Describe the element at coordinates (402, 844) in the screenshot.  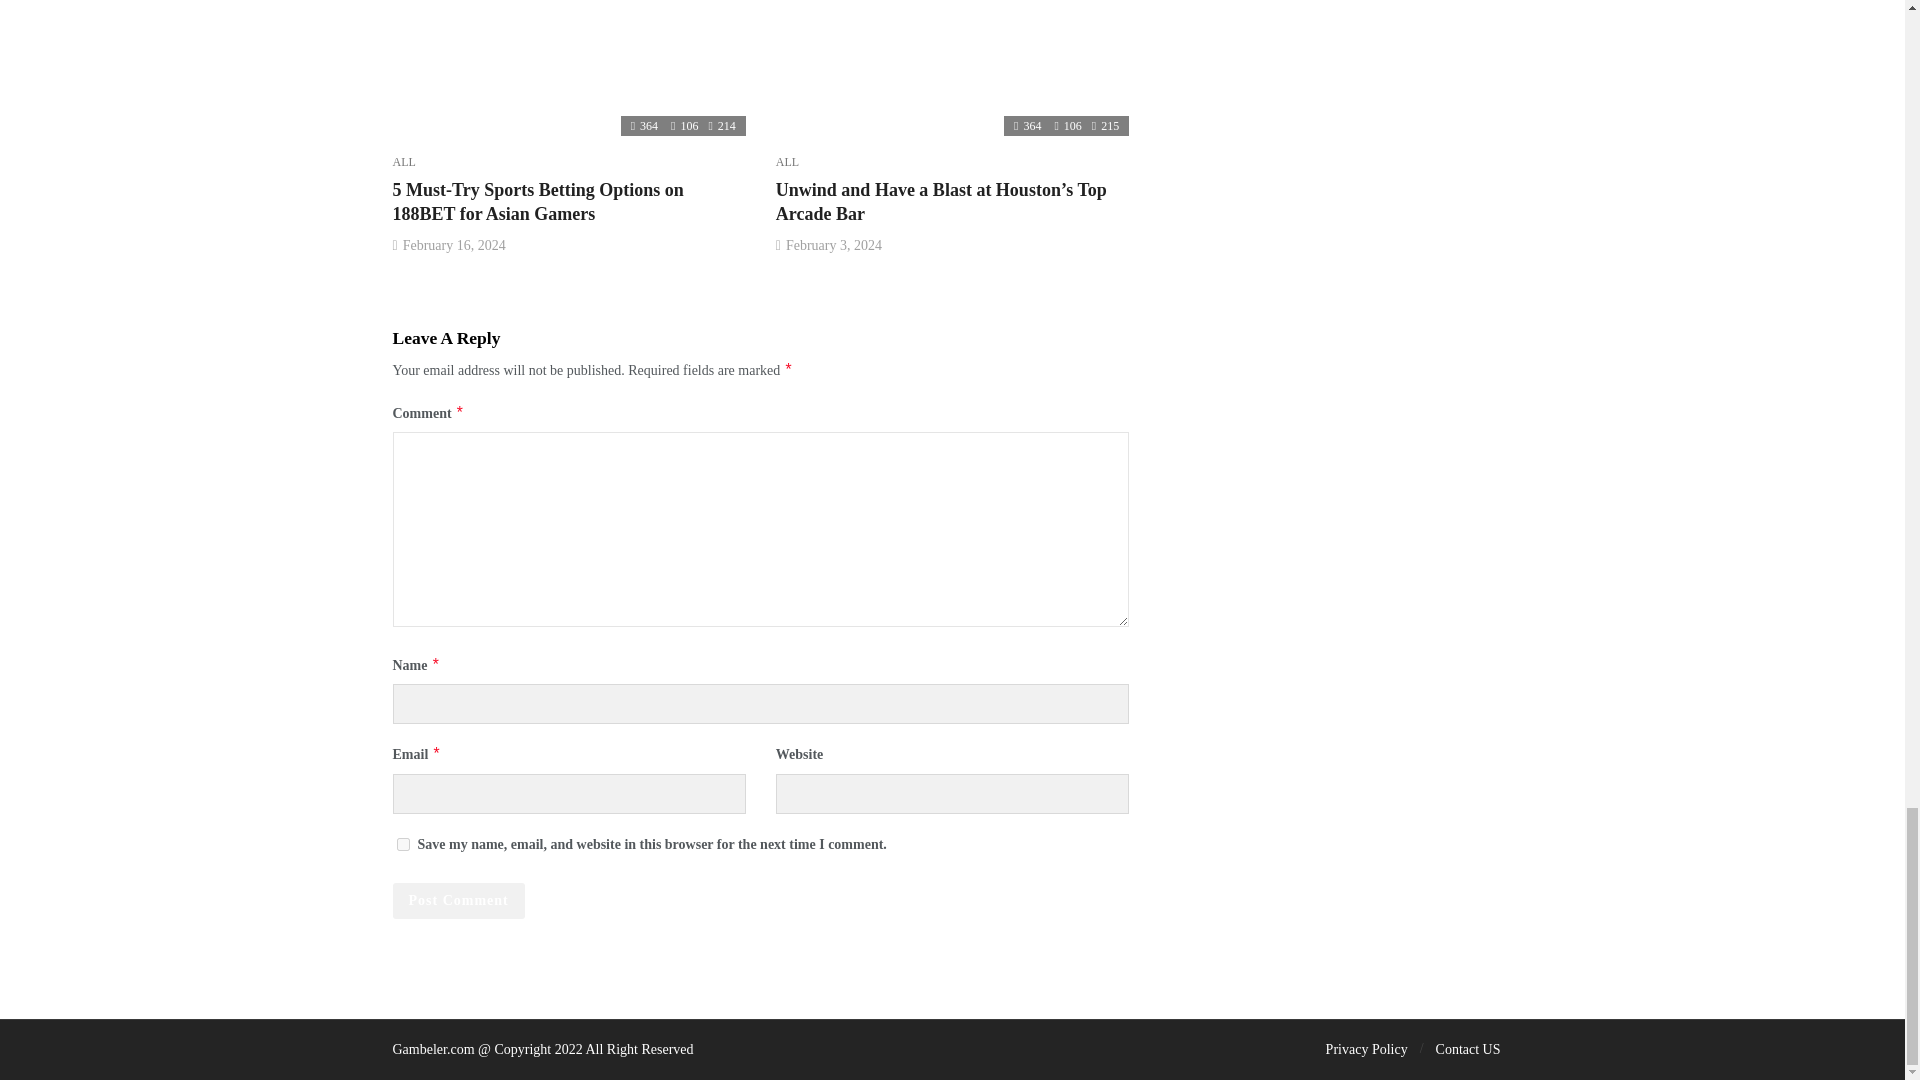
I see `yes` at that location.